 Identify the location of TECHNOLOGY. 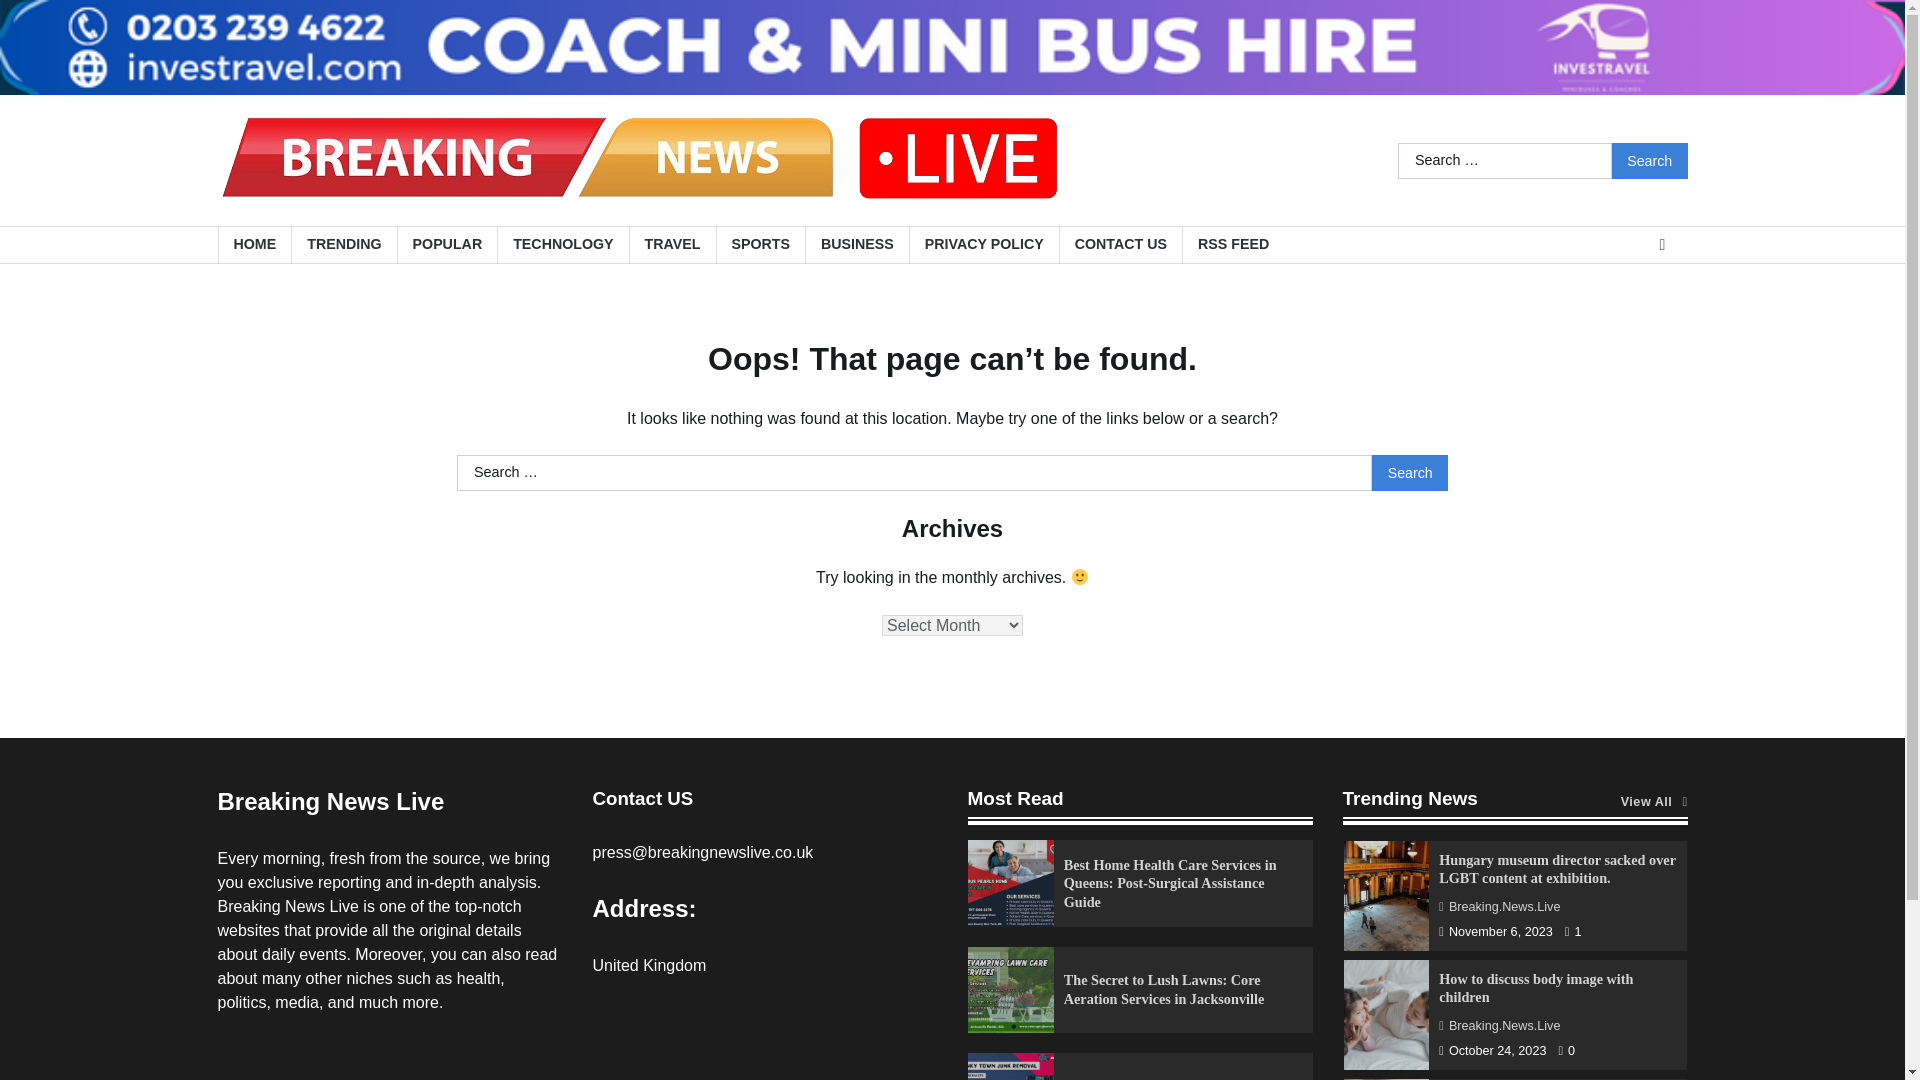
(562, 244).